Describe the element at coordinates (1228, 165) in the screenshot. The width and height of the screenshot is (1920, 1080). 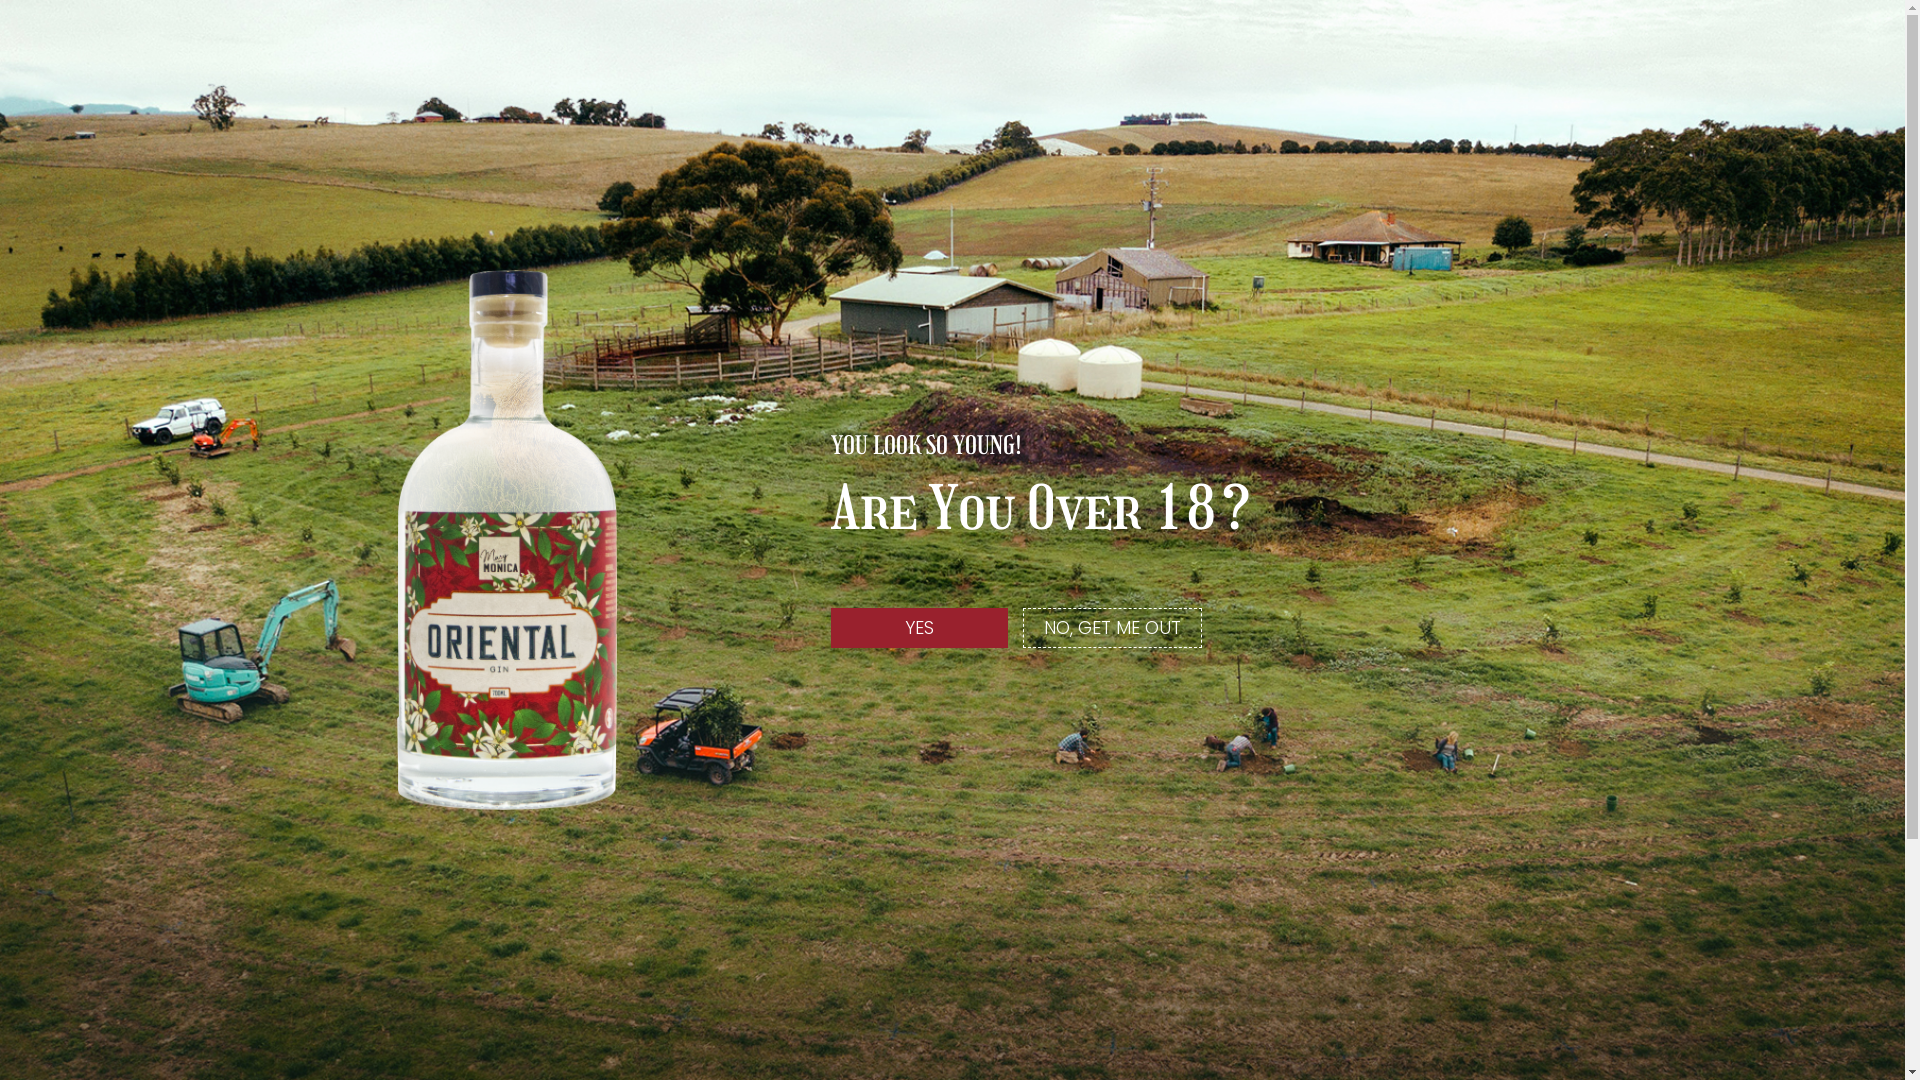
I see `CONTACT` at that location.